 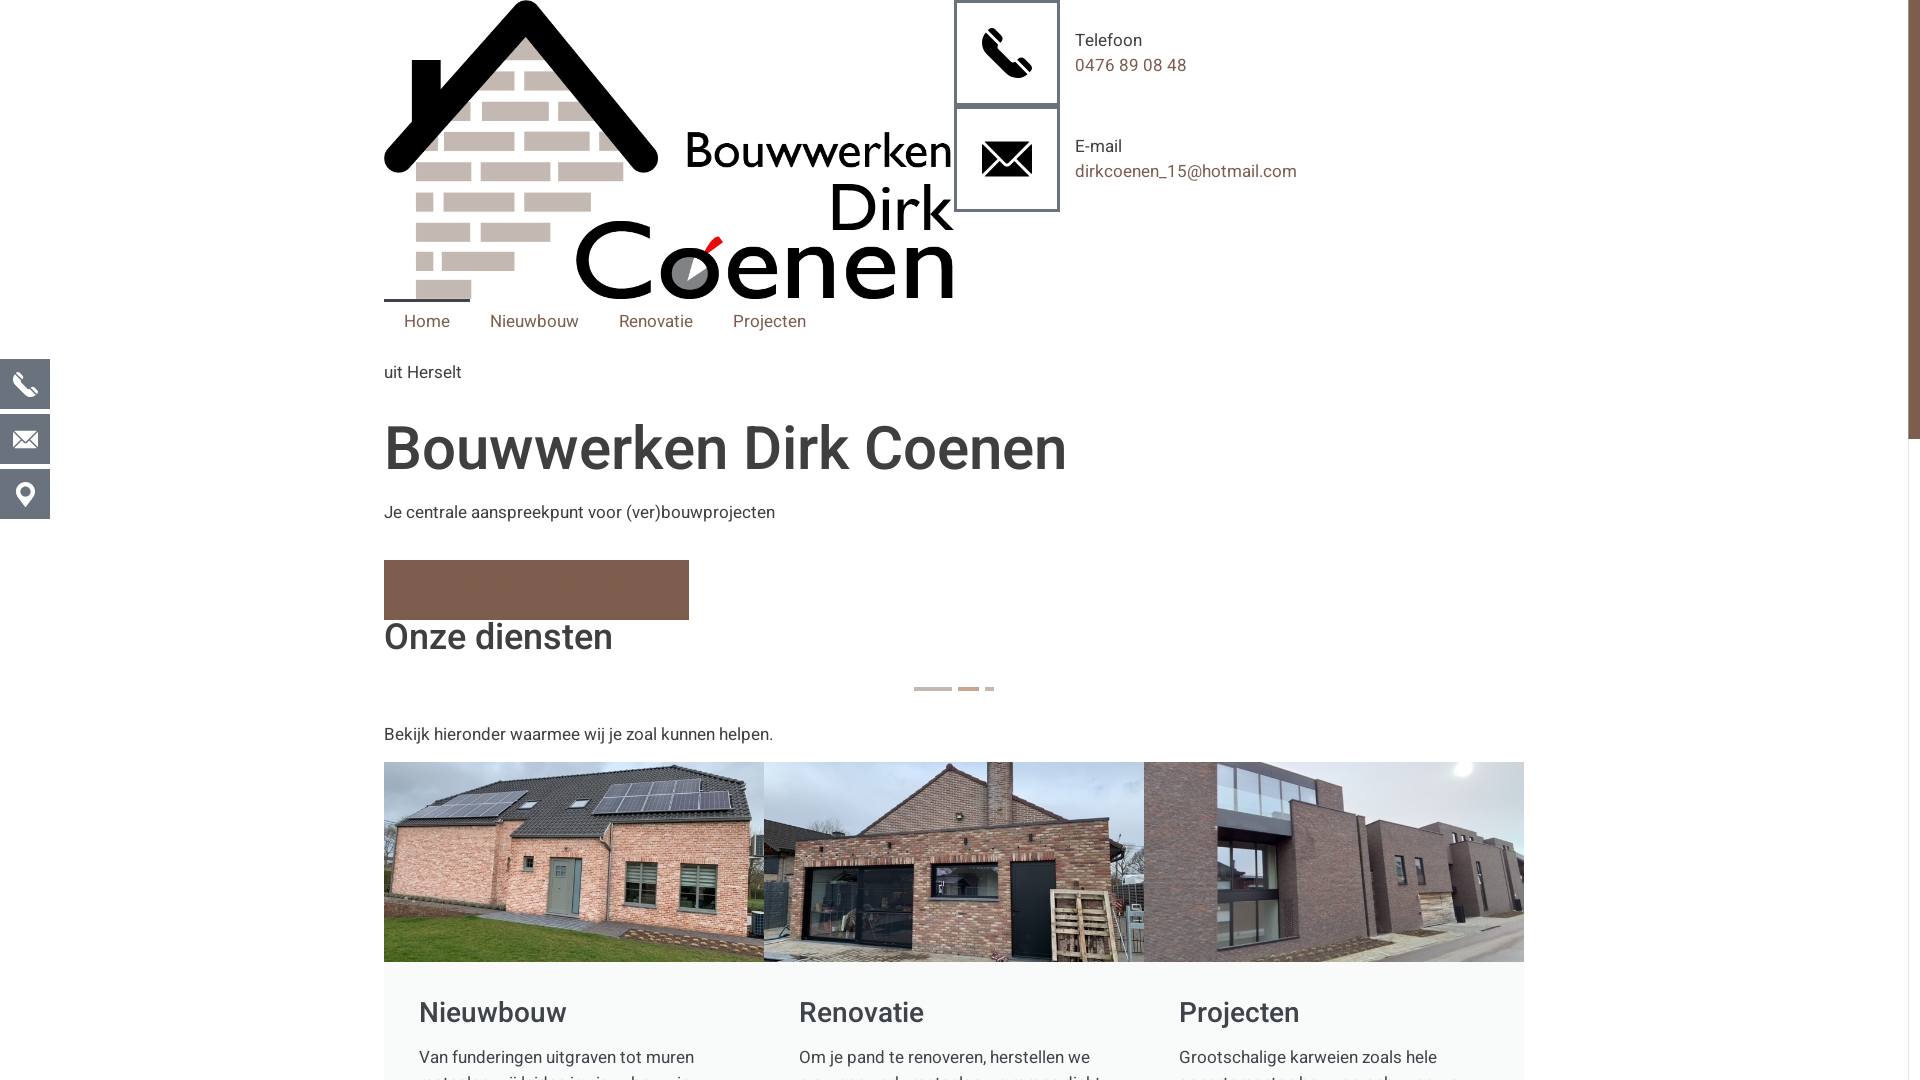 What do you see at coordinates (1098, 146) in the screenshot?
I see `E-mail` at bounding box center [1098, 146].